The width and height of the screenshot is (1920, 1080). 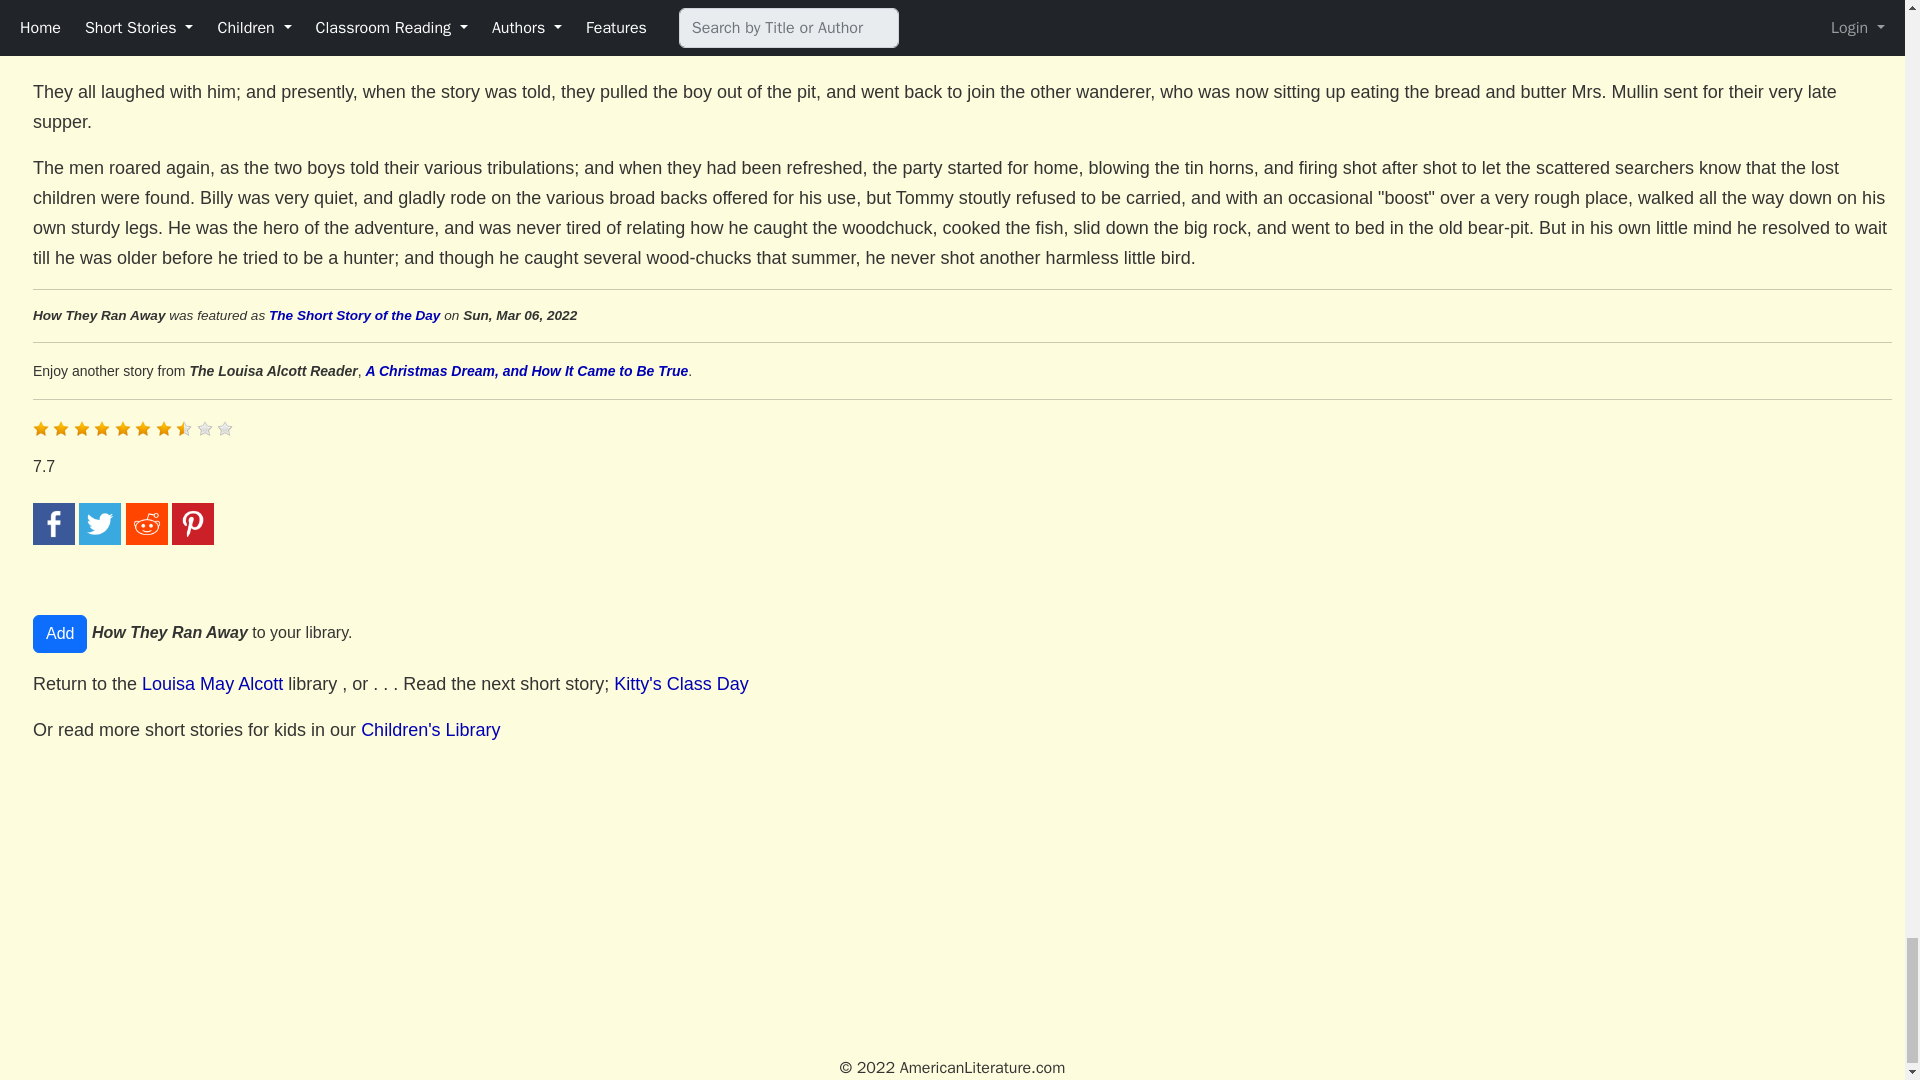 I want to click on 9 - Loved it! , so click(x=205, y=429).